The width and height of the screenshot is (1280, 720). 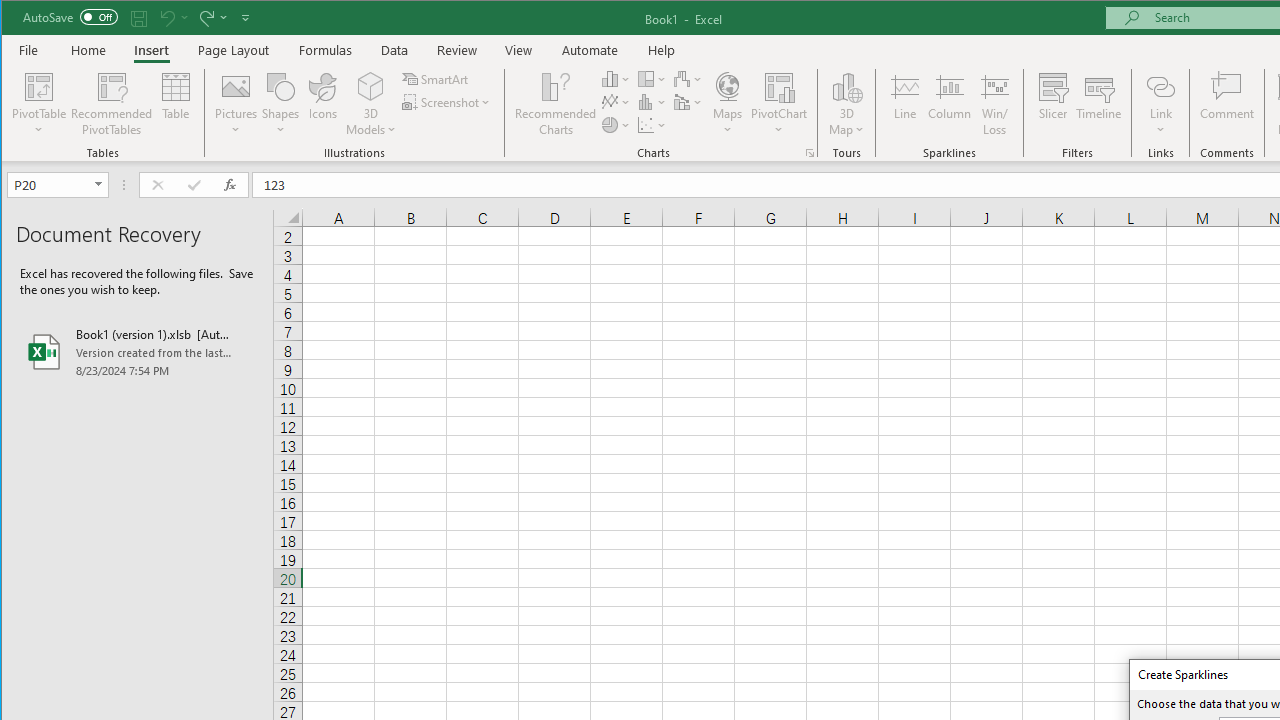 I want to click on Data, so click(x=395, y=50).